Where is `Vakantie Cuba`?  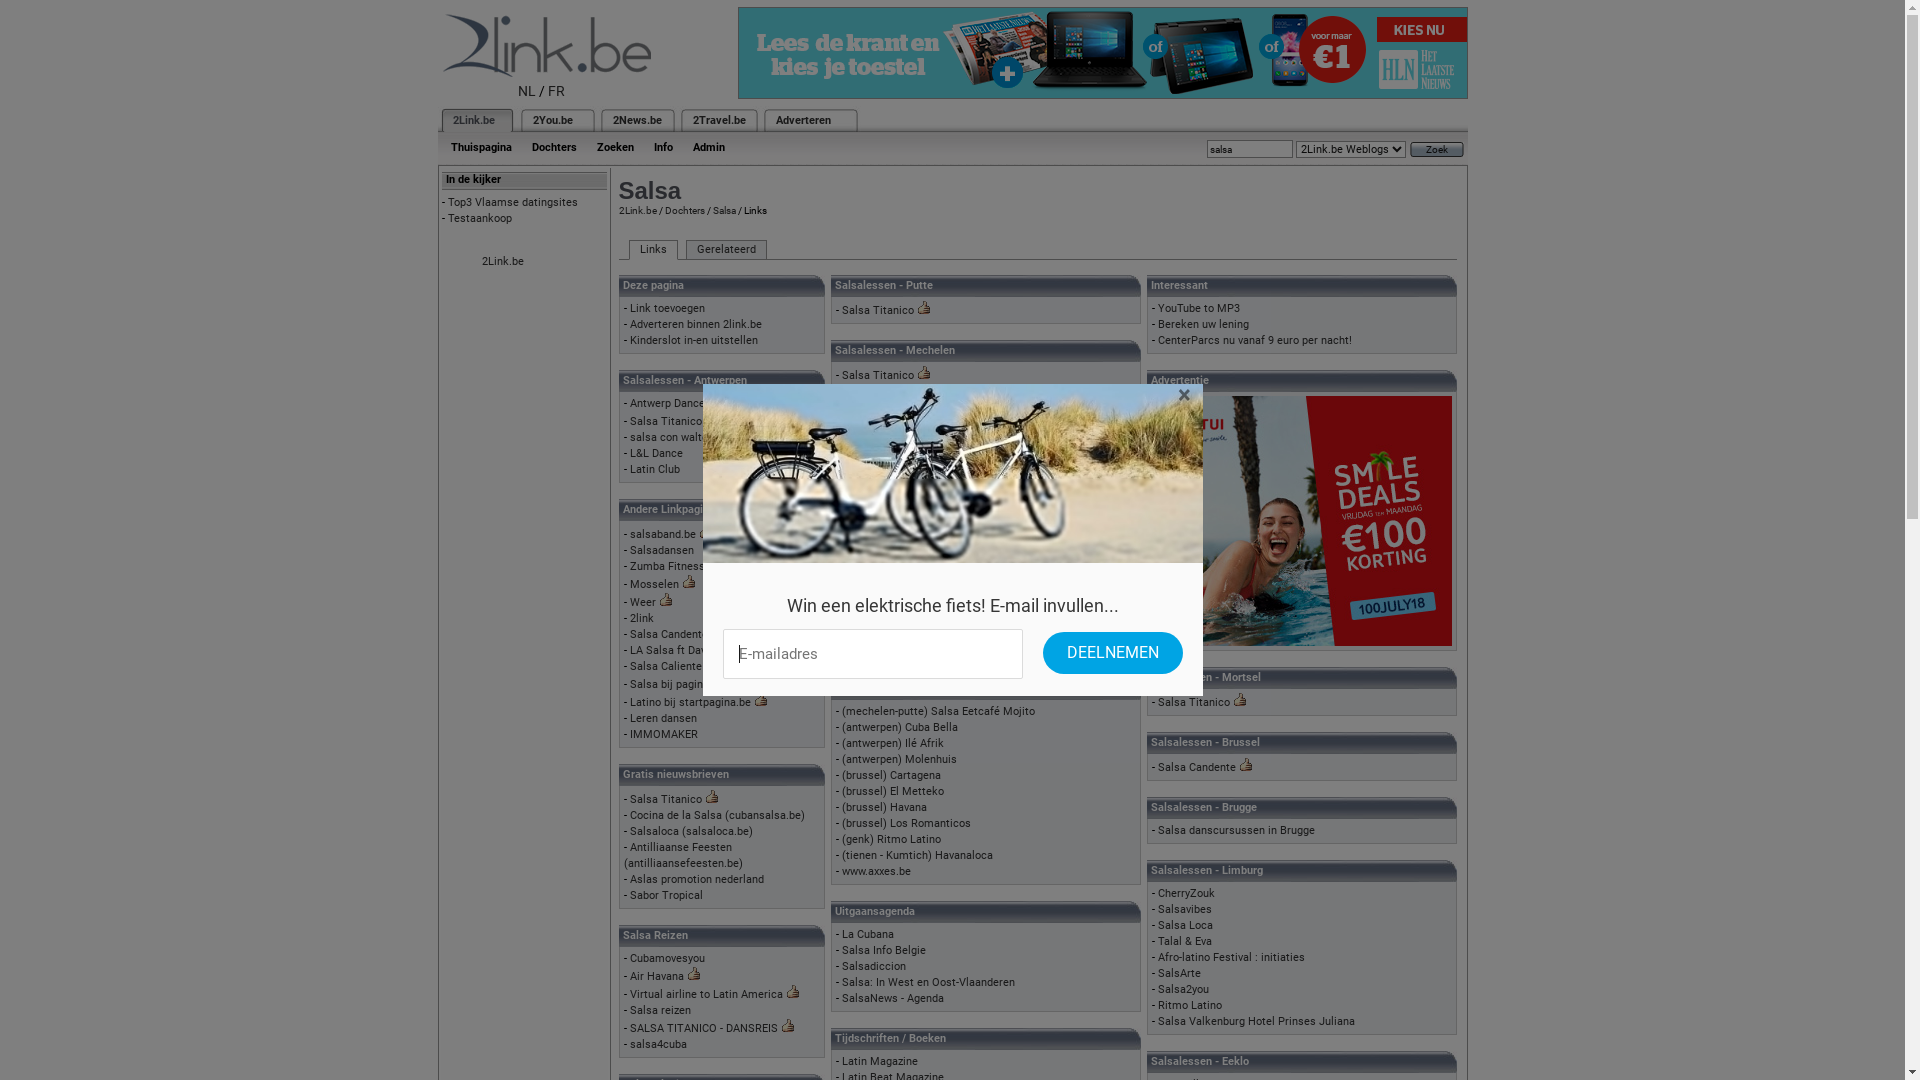
Vakantie Cuba is located at coordinates (878, 488).